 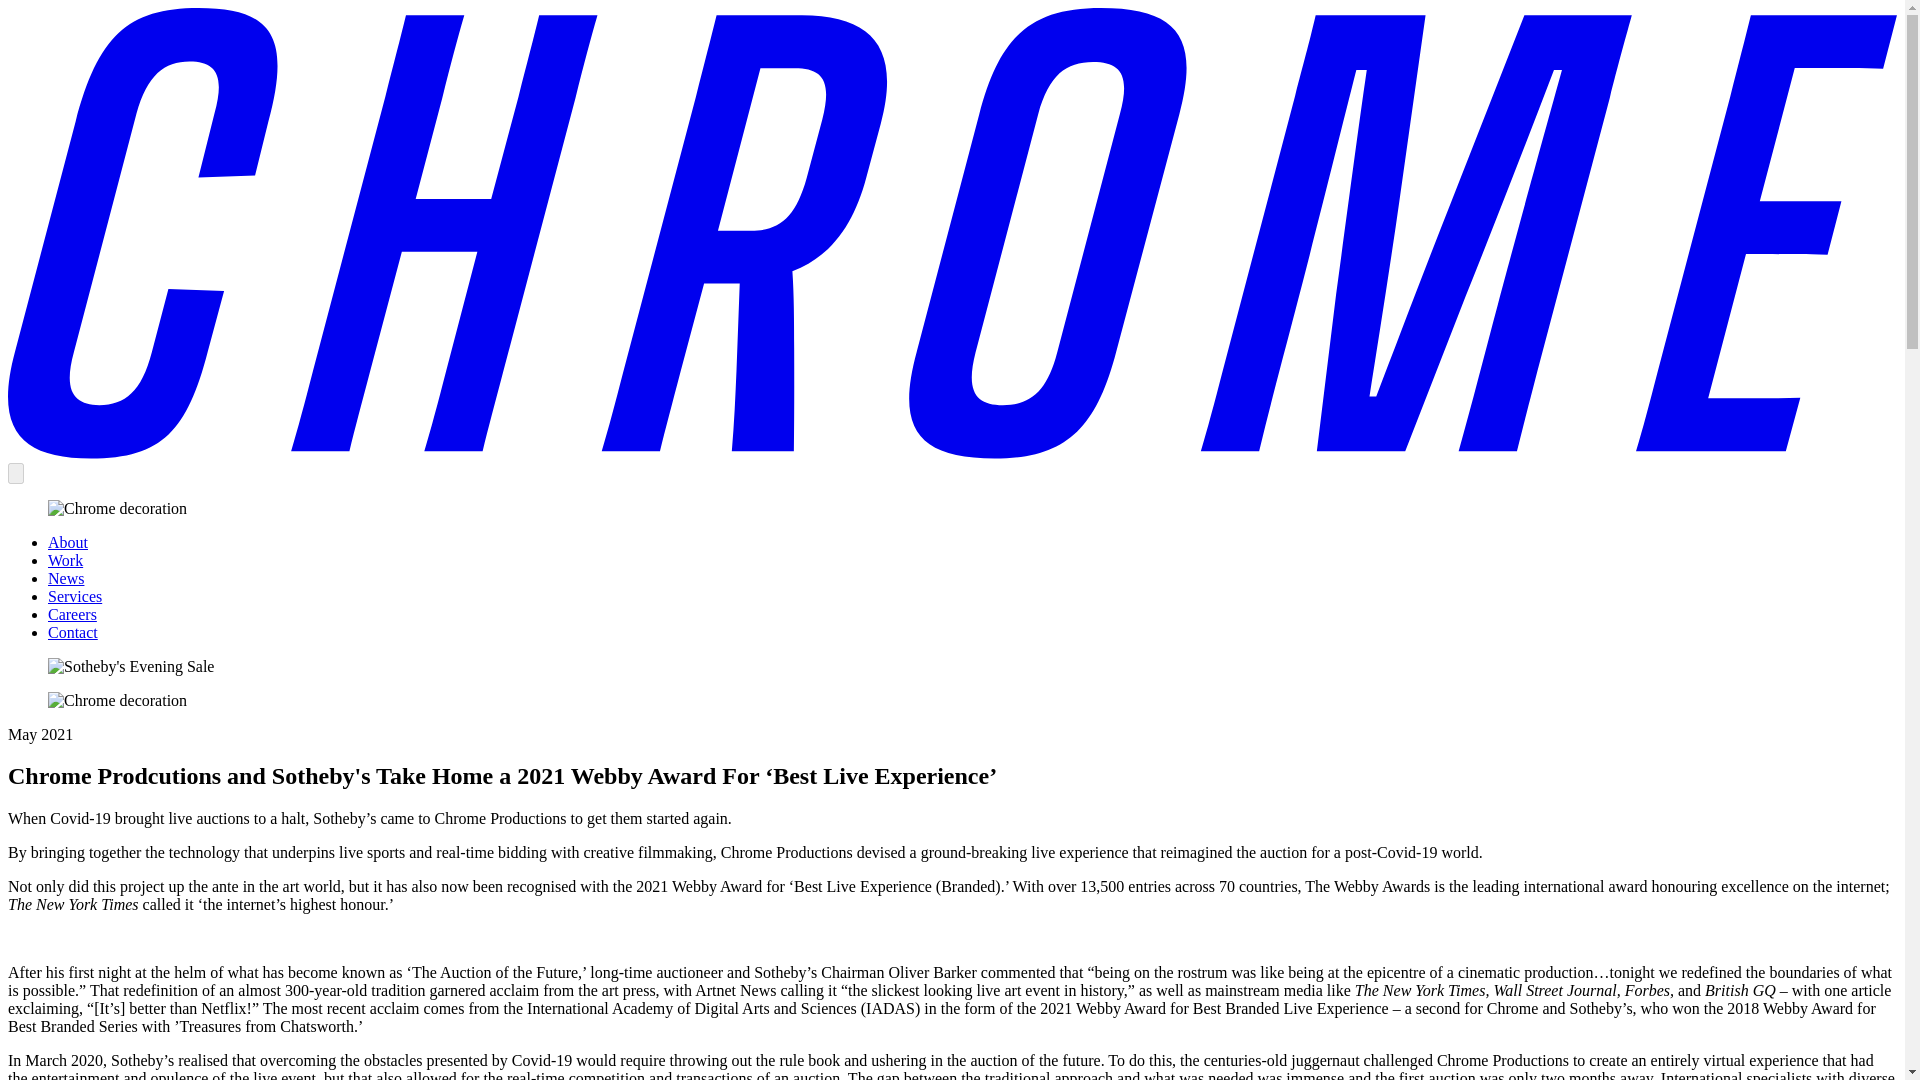 What do you see at coordinates (65, 560) in the screenshot?
I see `Work` at bounding box center [65, 560].